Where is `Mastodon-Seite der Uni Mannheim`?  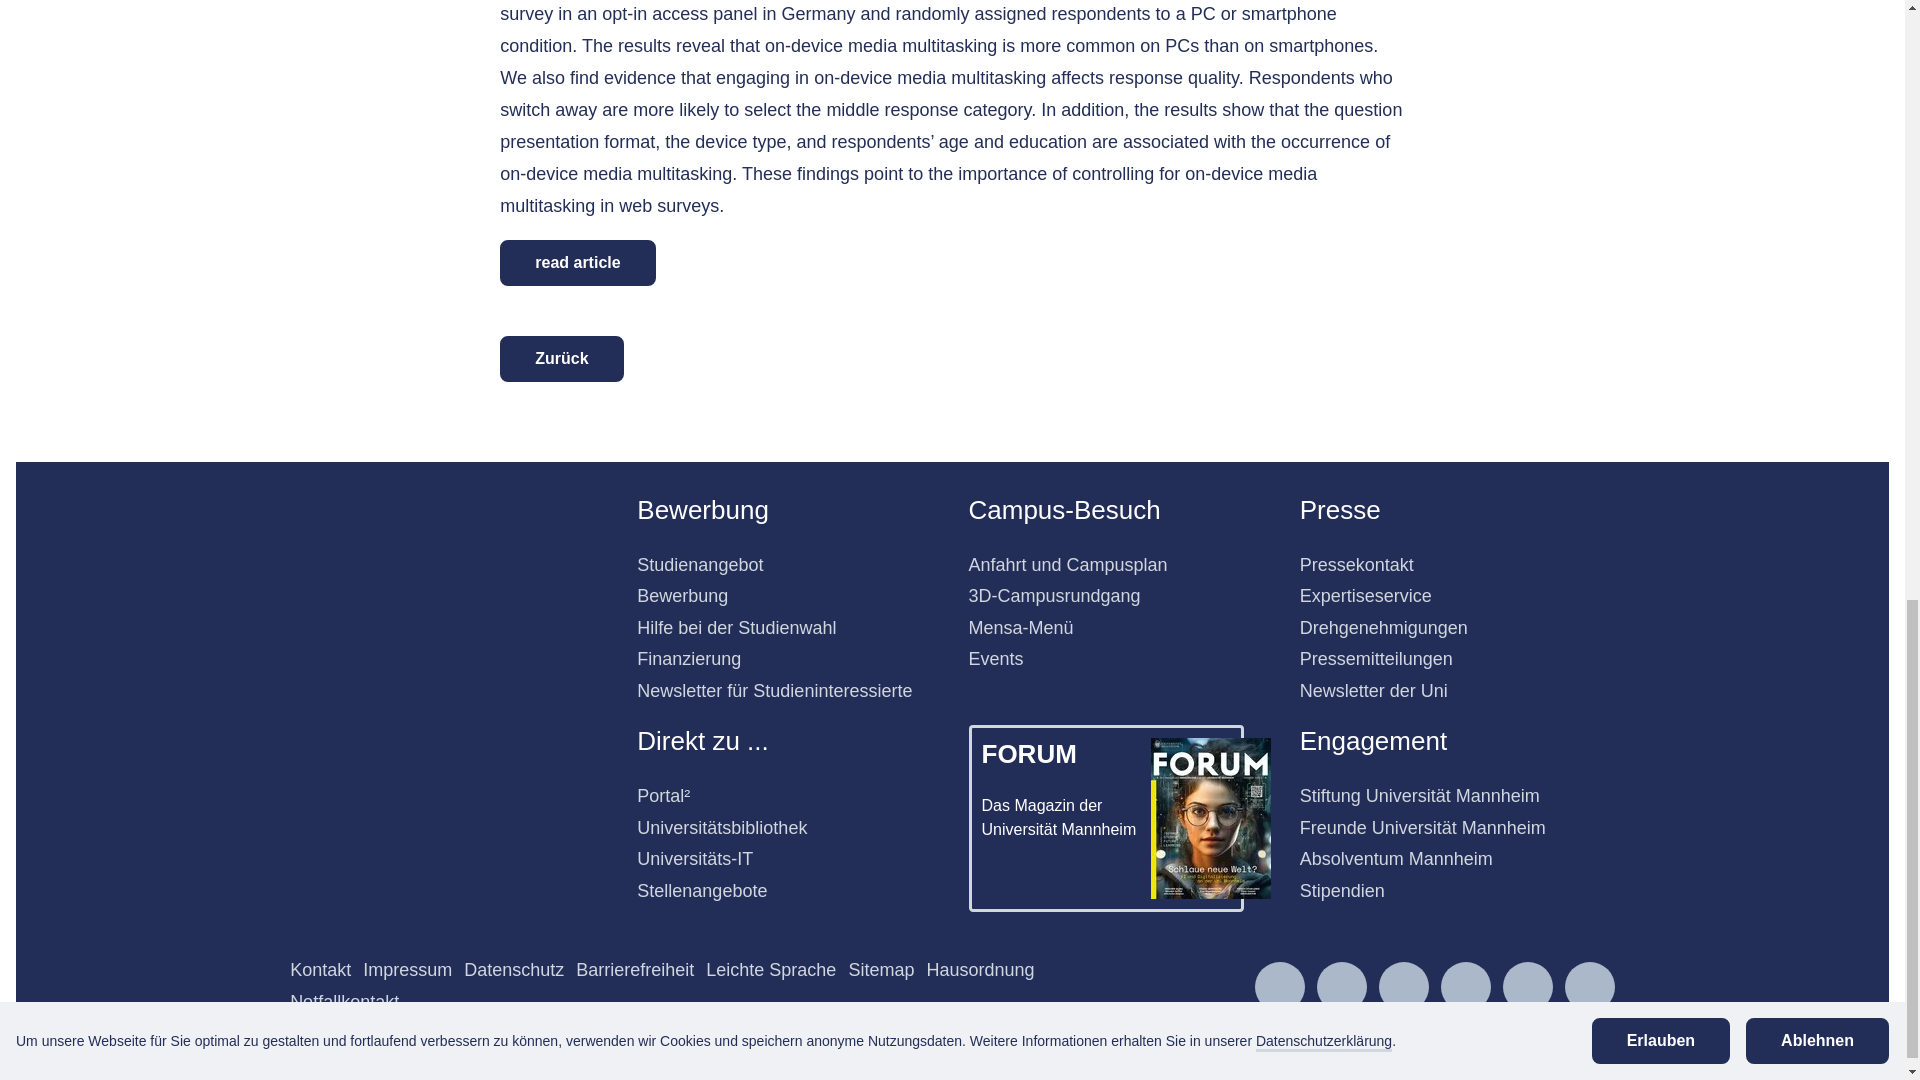 Mastodon-Seite der Uni Mannheim is located at coordinates (1590, 987).